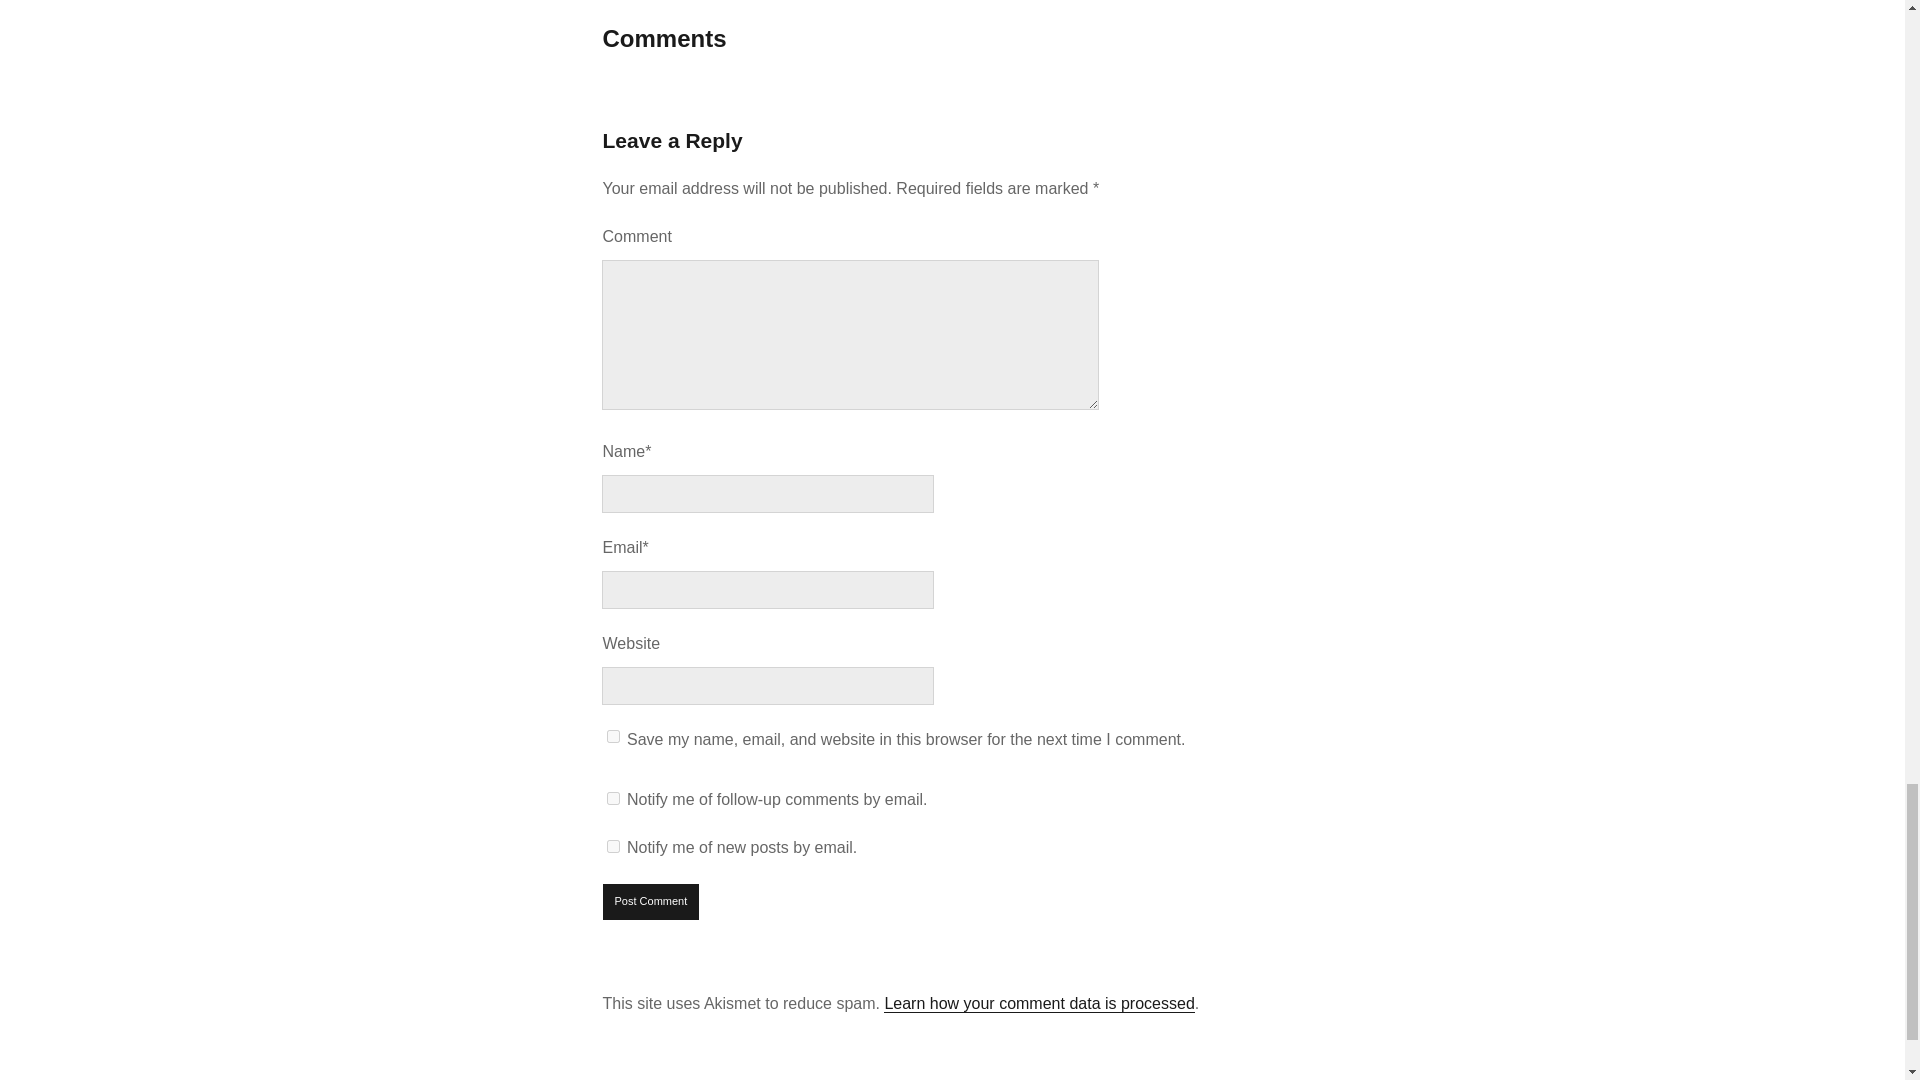 This screenshot has height=1080, width=1920. Describe the element at coordinates (613, 846) in the screenshot. I see `subscribe` at that location.